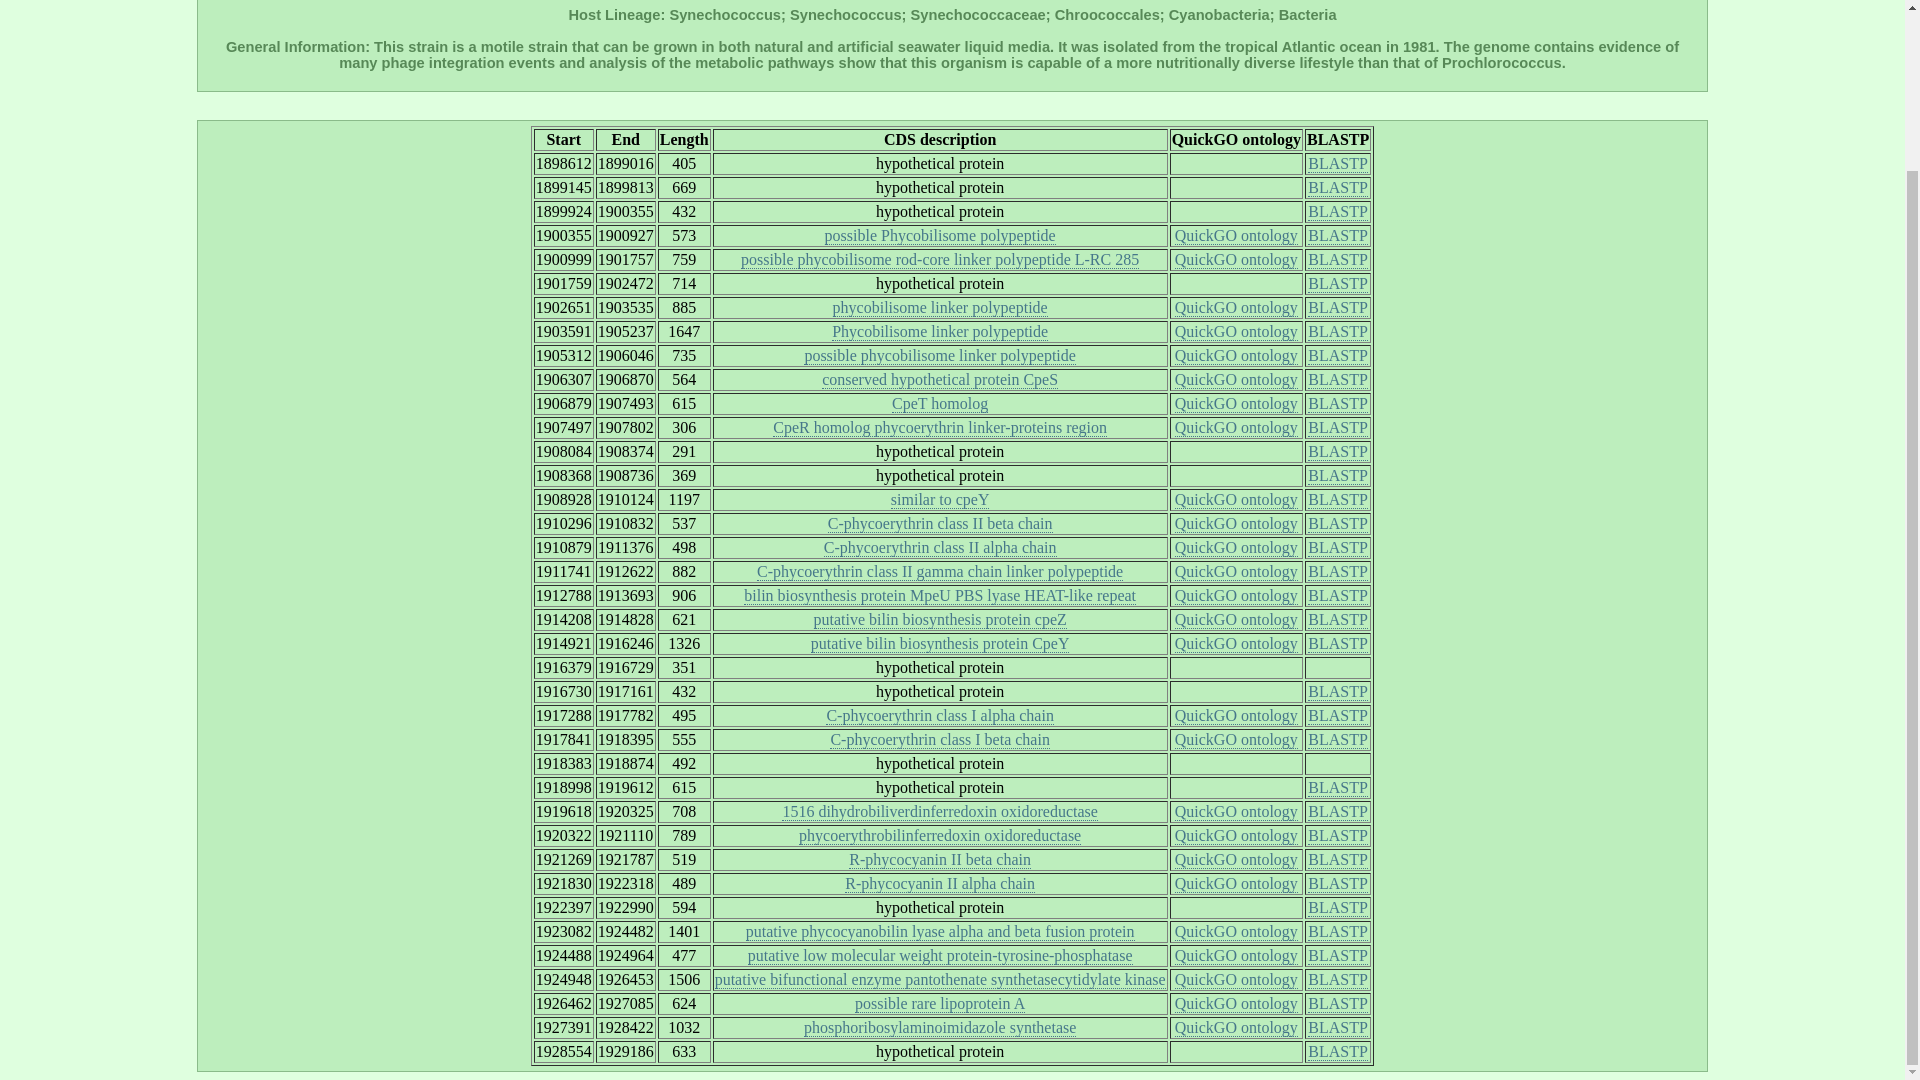  Describe the element at coordinates (1337, 404) in the screenshot. I see `BLASTP` at that location.